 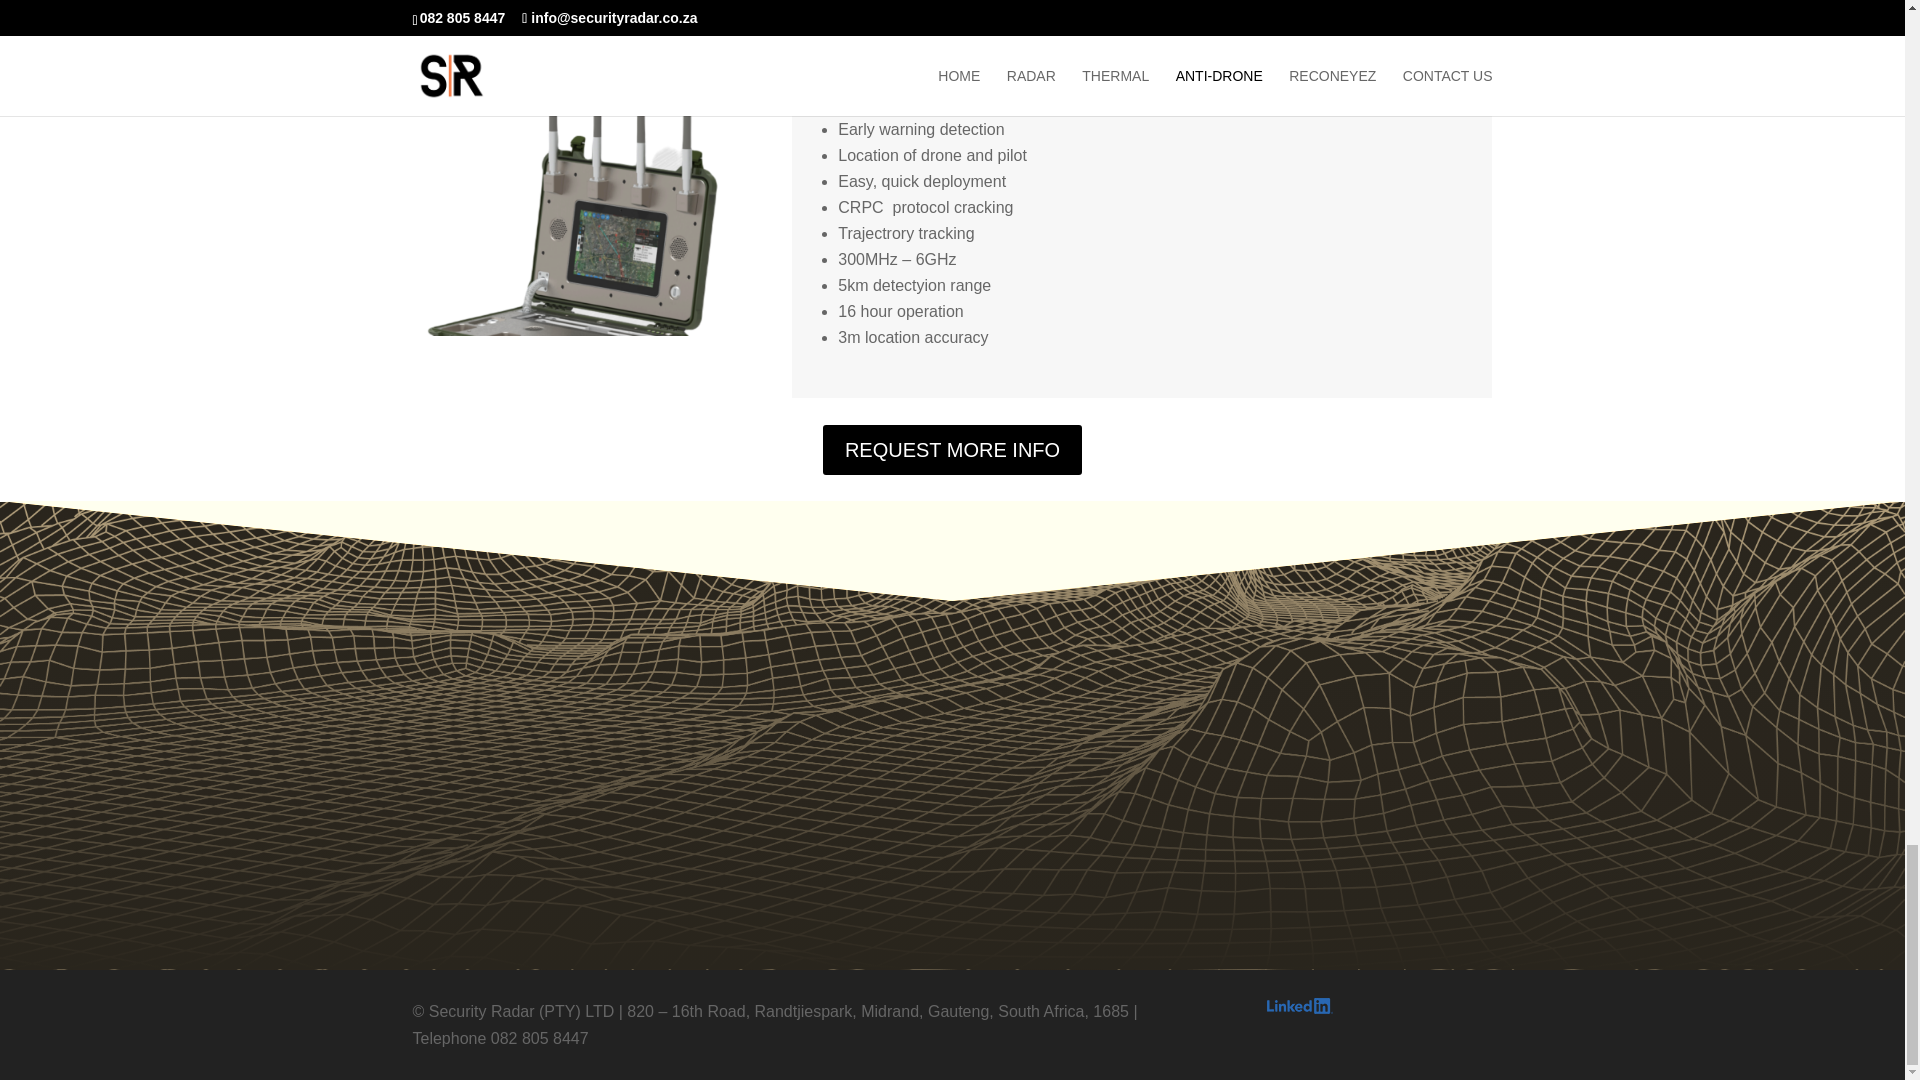 What do you see at coordinates (952, 450) in the screenshot?
I see `REQUEST MORE INFO` at bounding box center [952, 450].